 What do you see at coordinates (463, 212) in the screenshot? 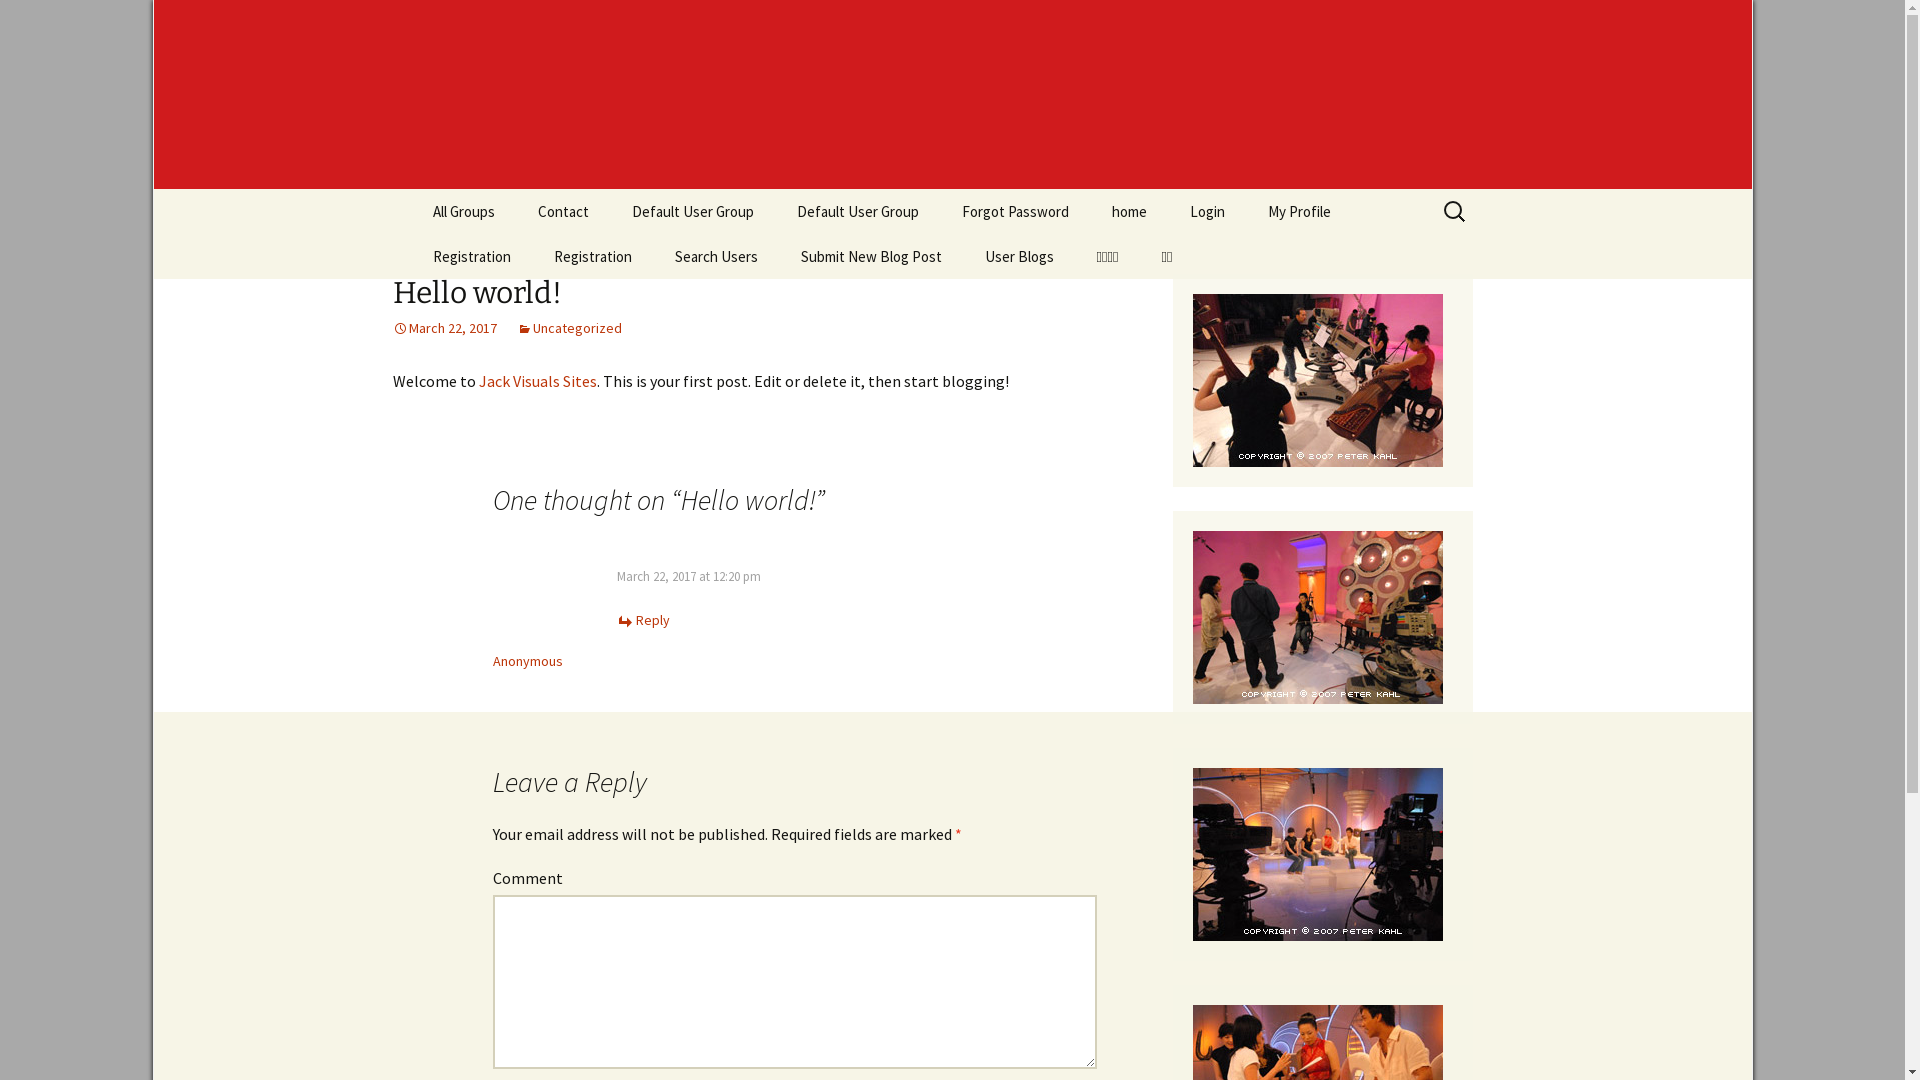
I see `All Groups` at bounding box center [463, 212].